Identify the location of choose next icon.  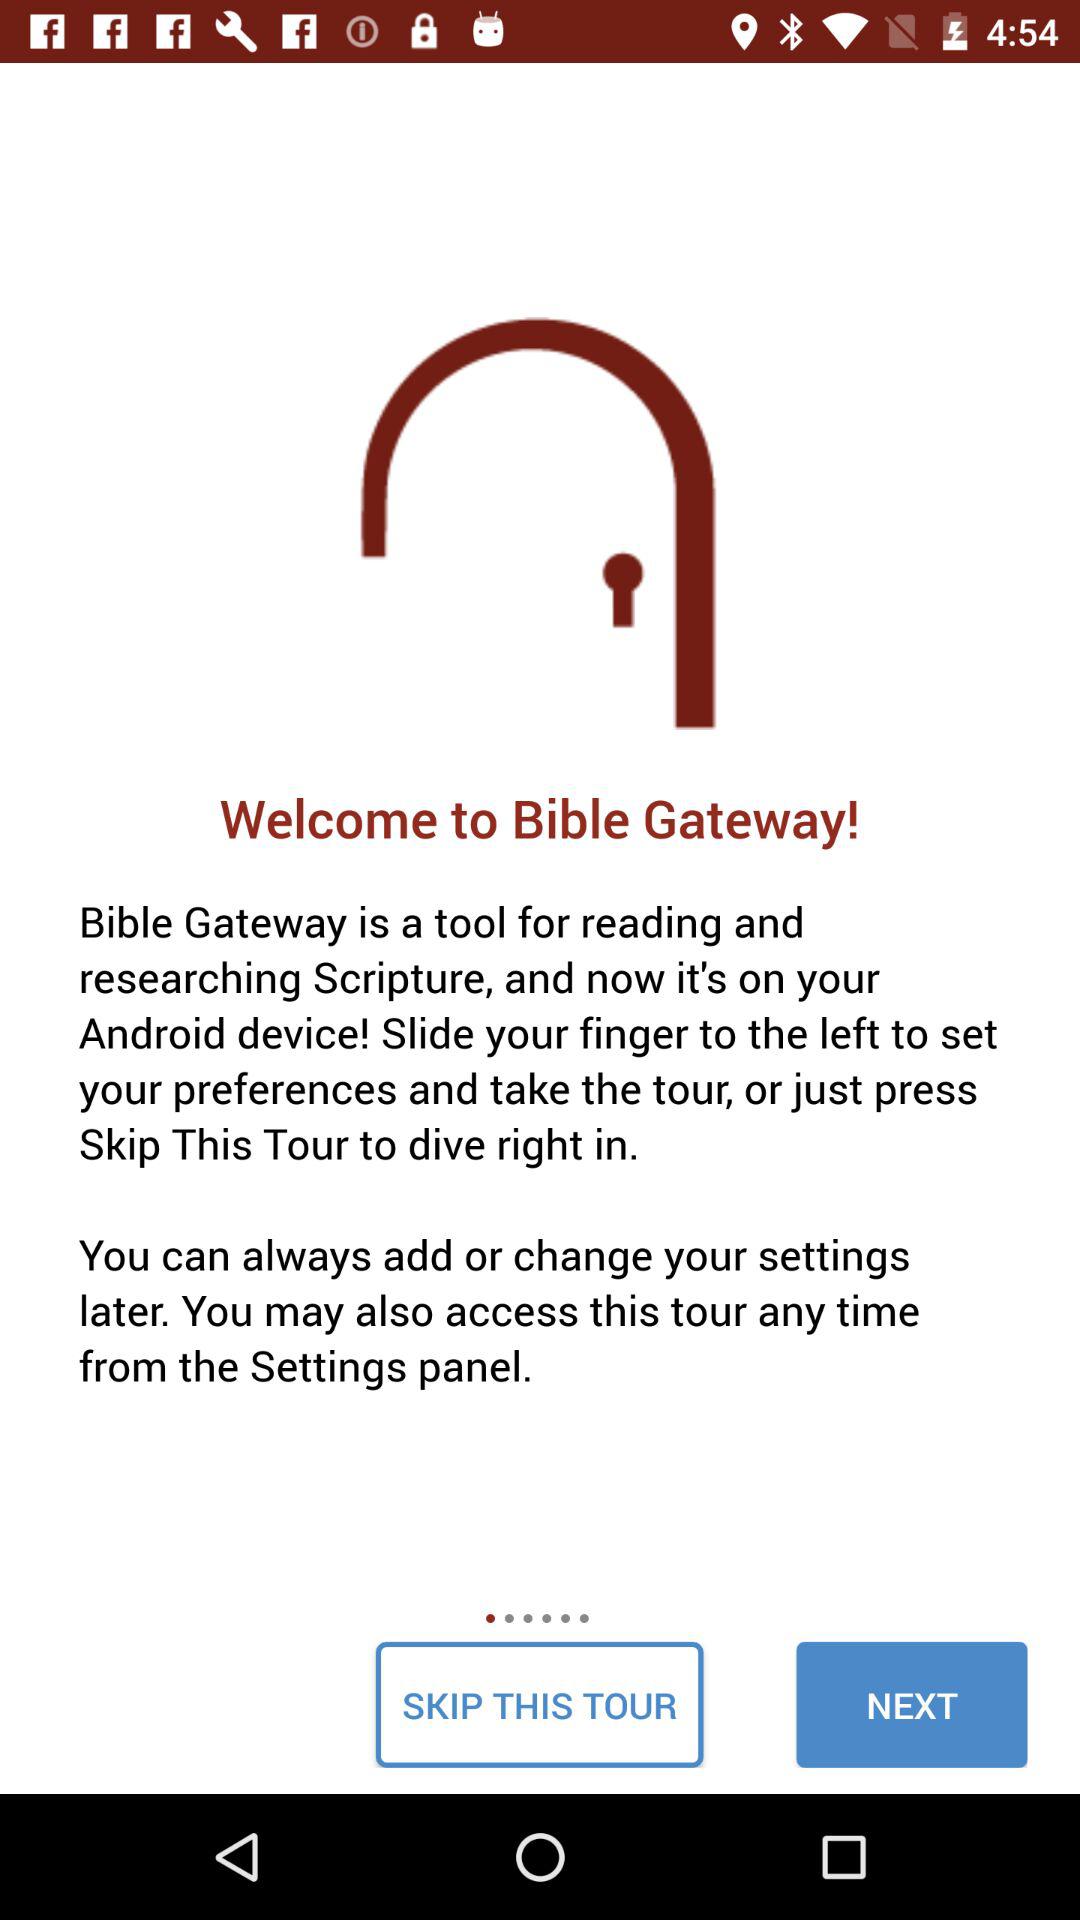
(912, 1704).